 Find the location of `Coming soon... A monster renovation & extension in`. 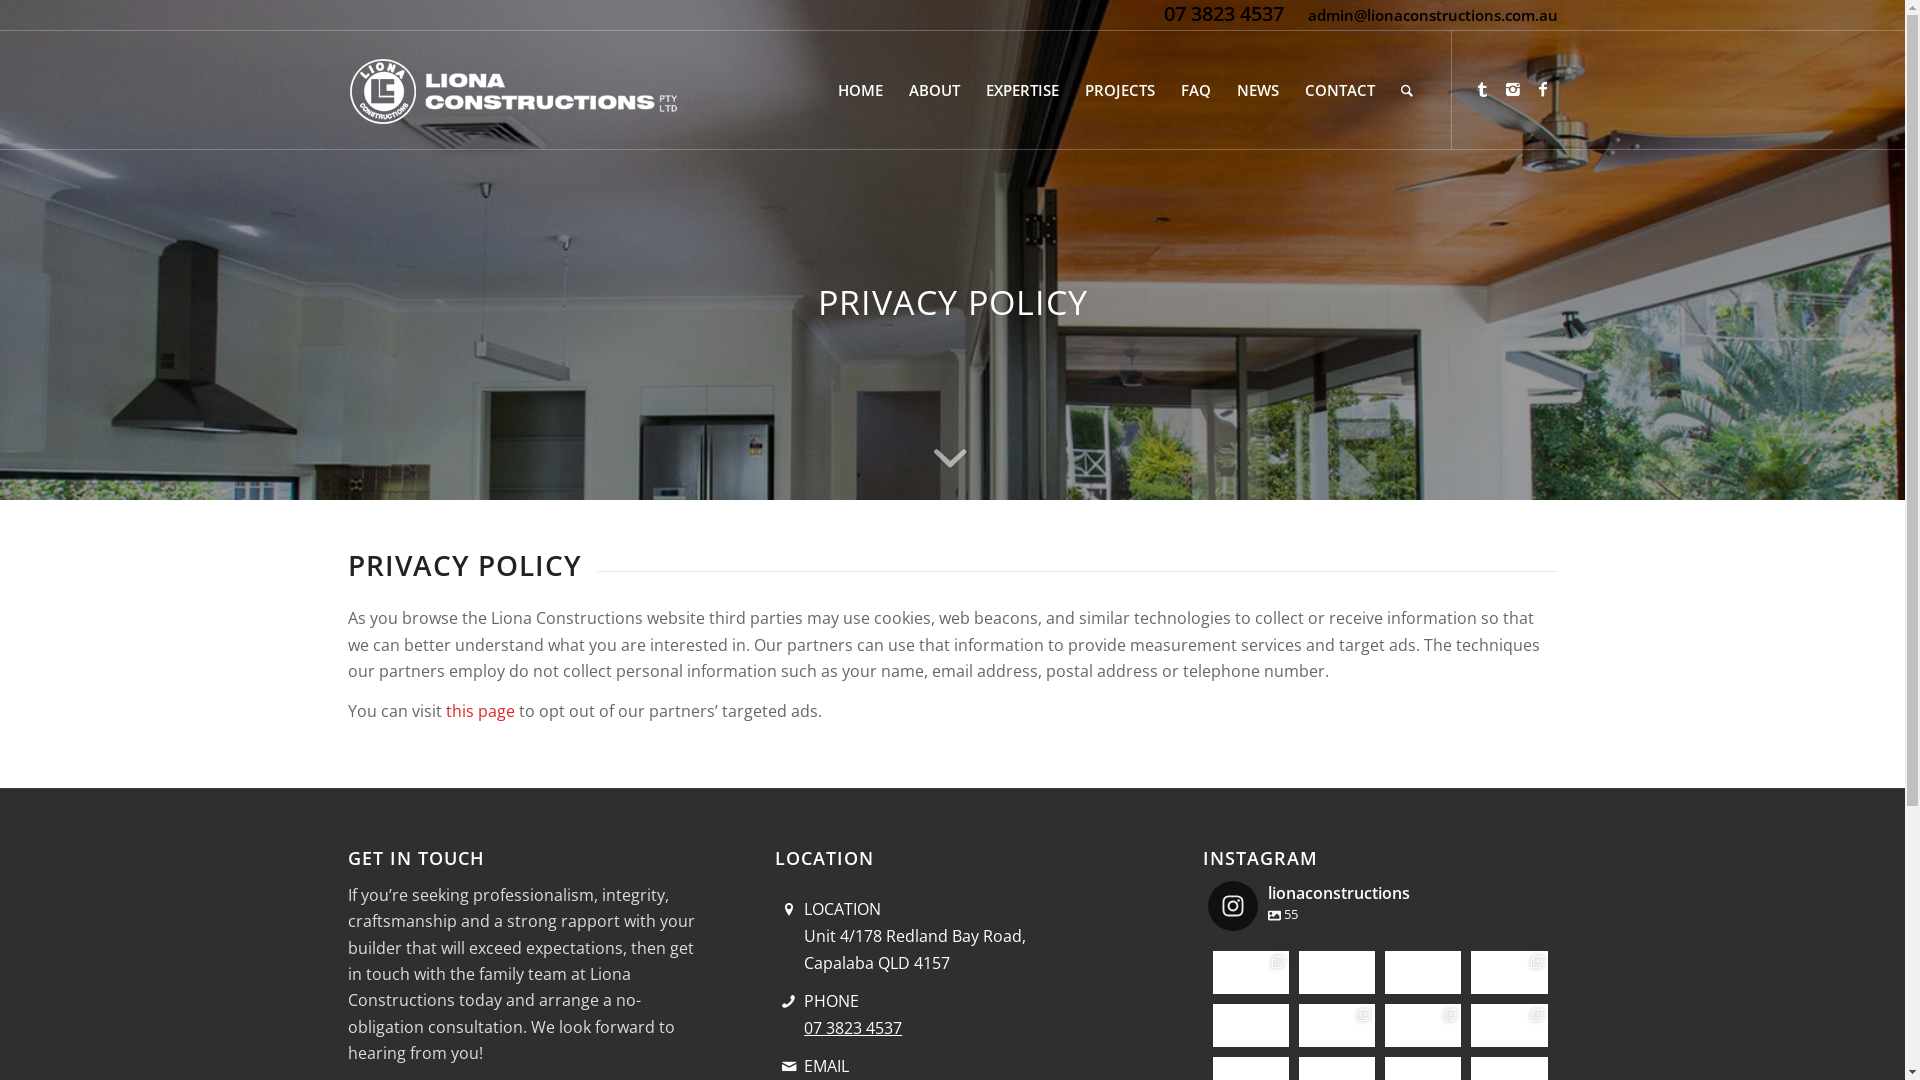

Coming soon... A monster renovation & extension in is located at coordinates (1509, 972).